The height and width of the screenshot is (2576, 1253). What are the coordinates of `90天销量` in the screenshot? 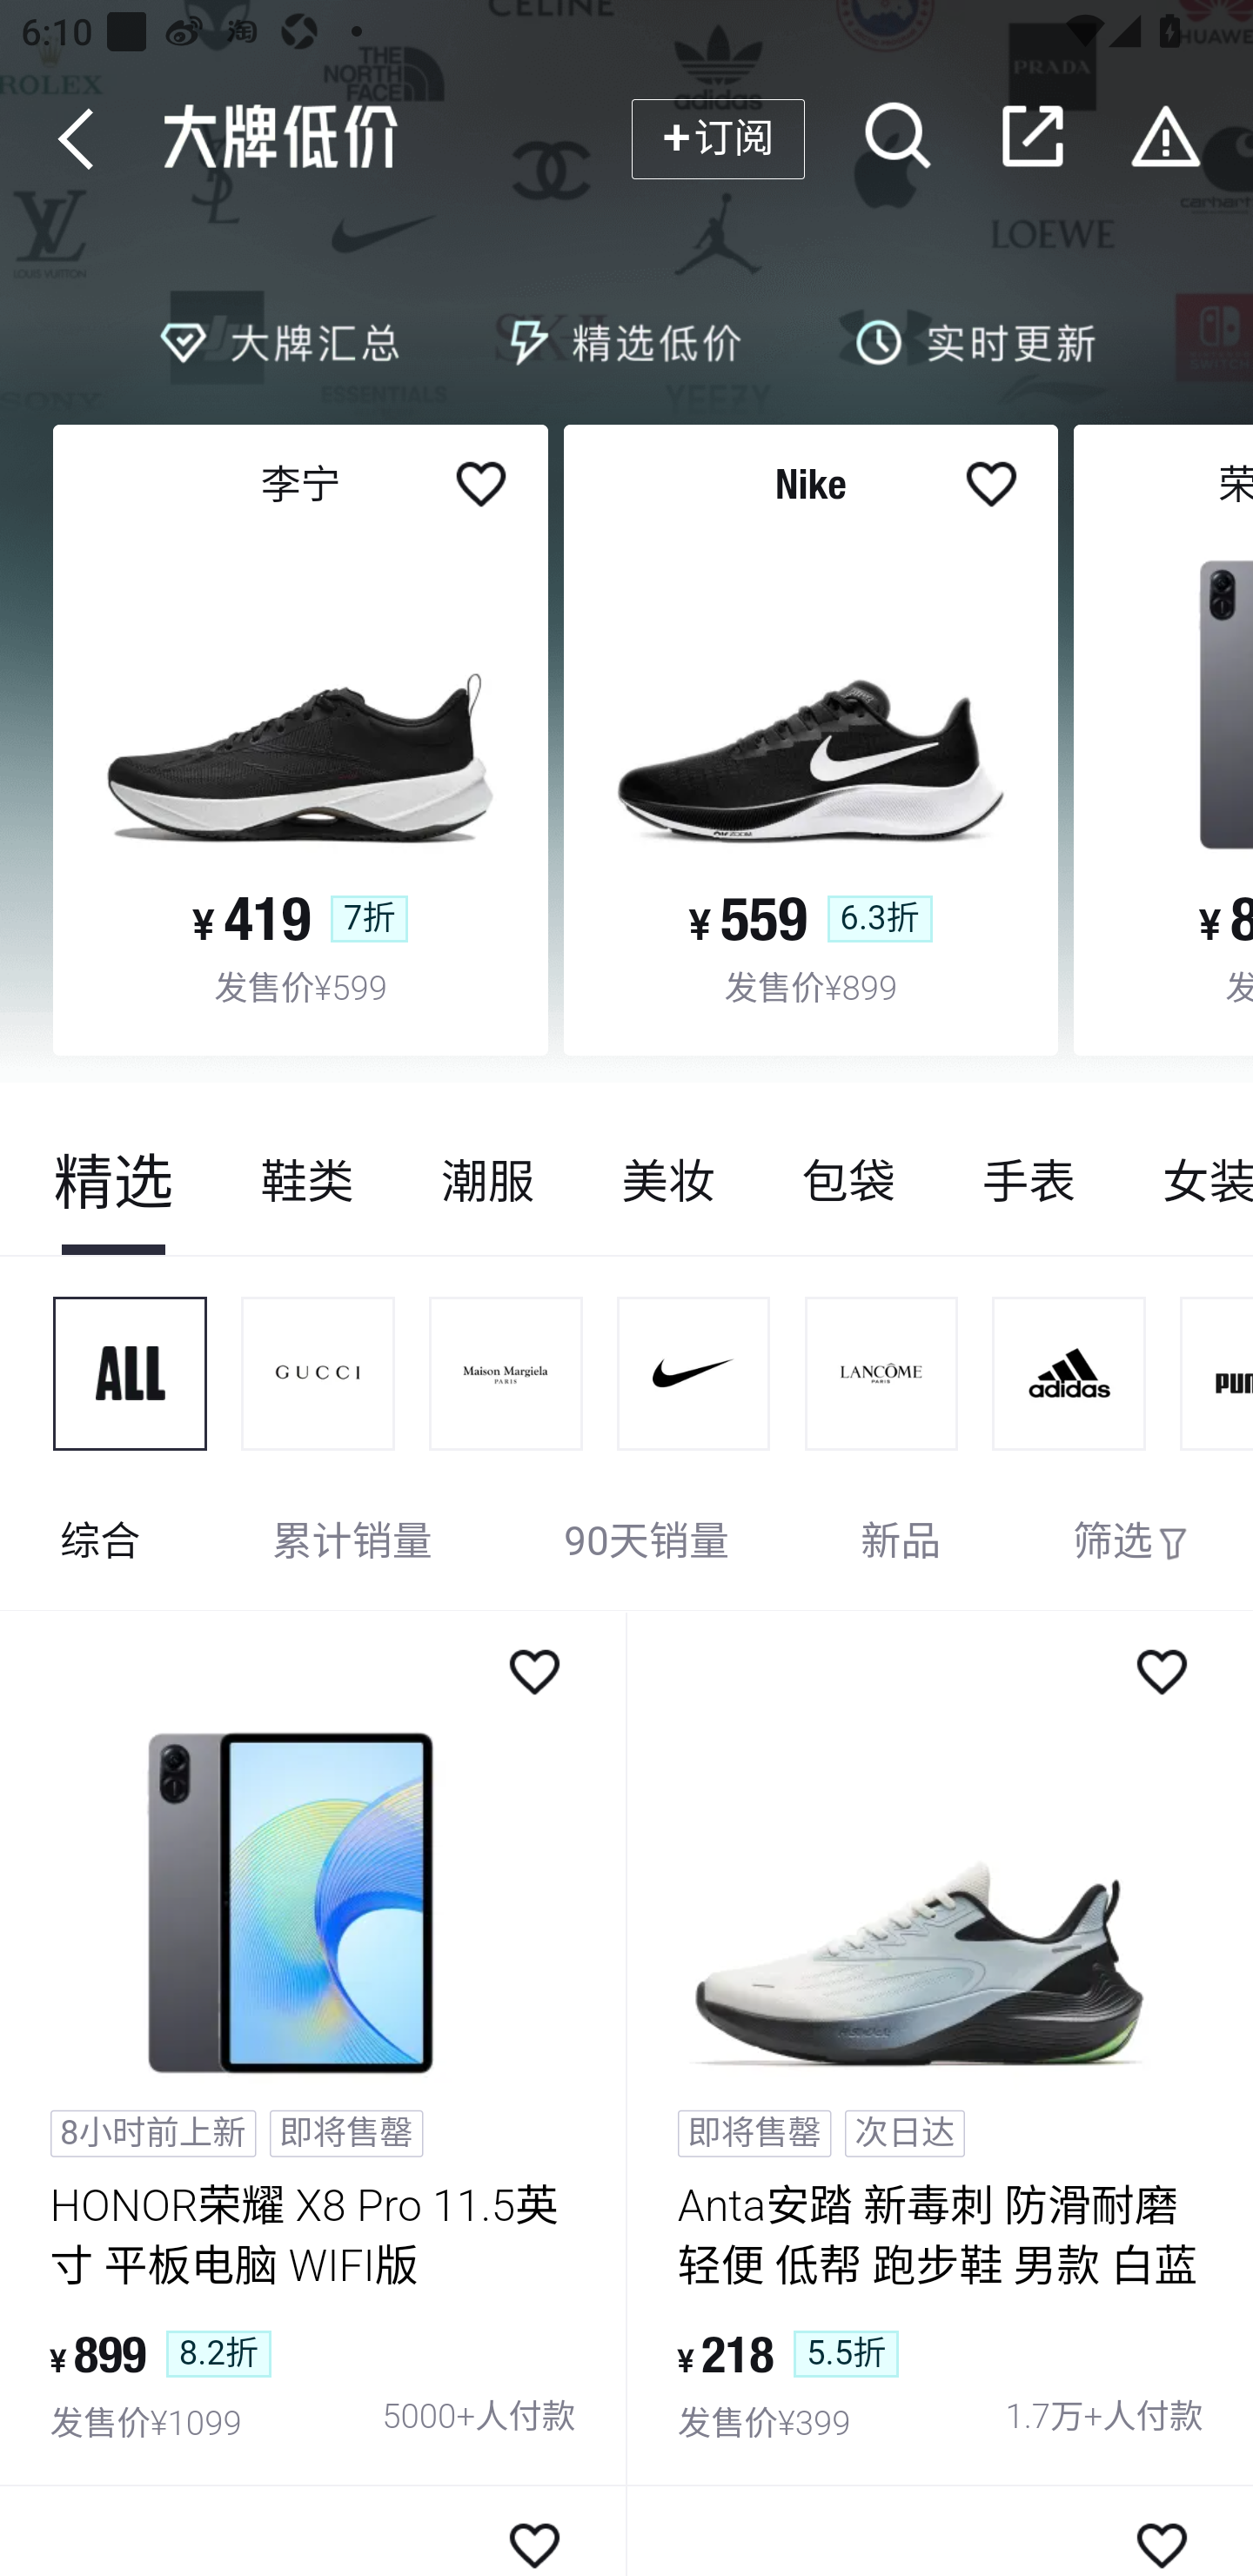 It's located at (647, 1544).